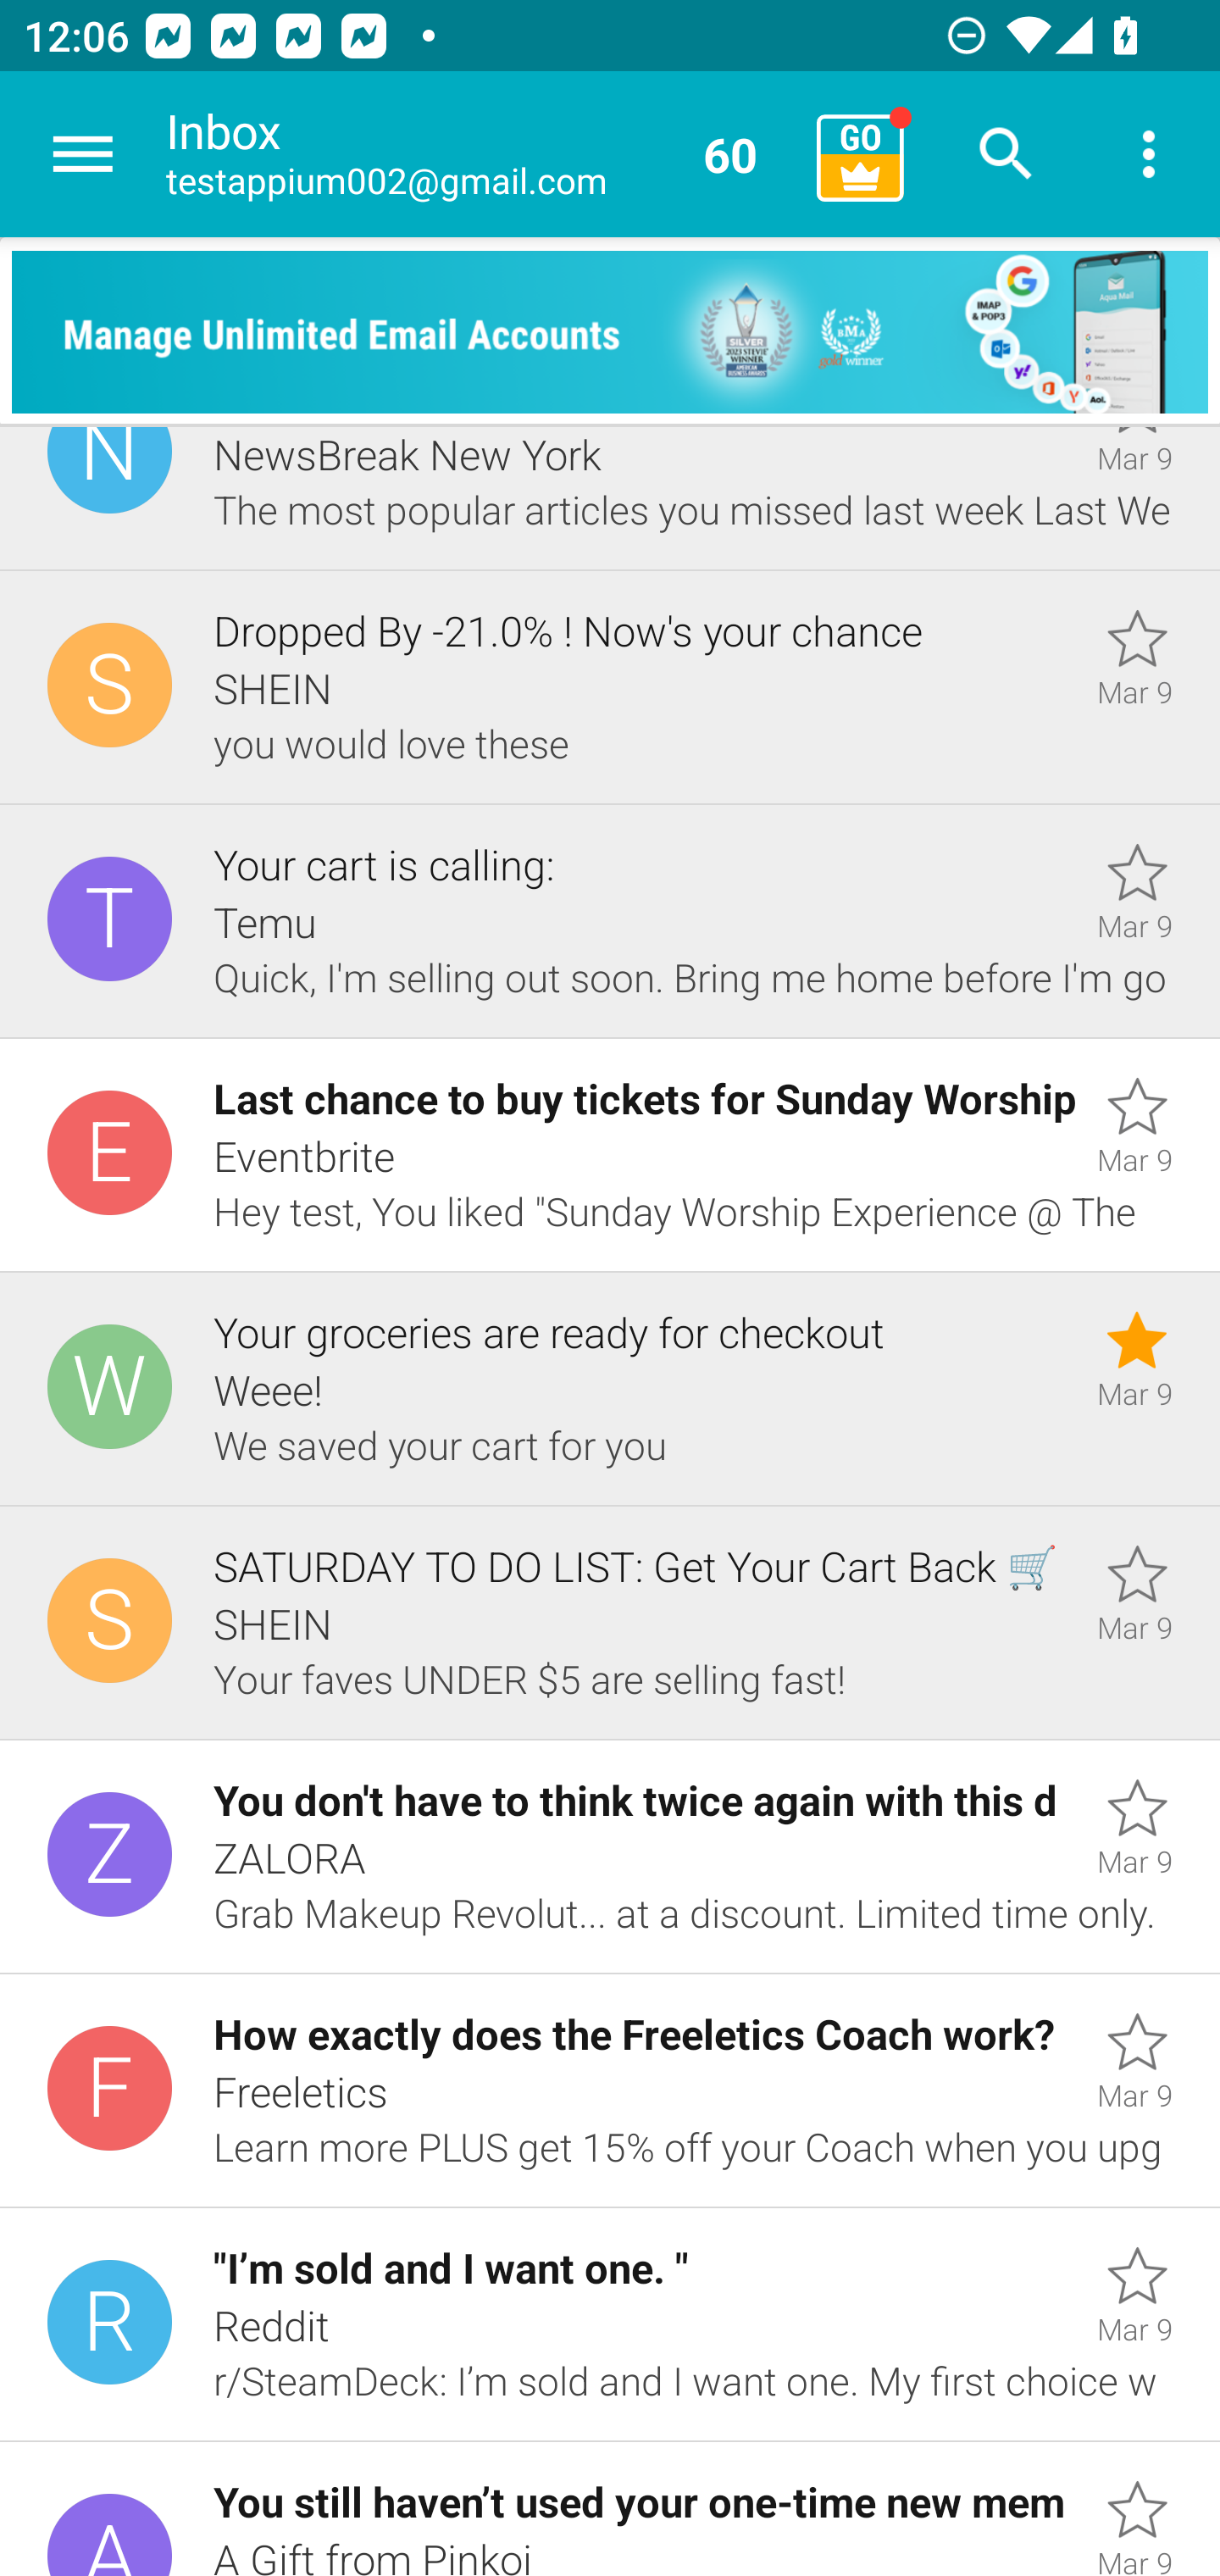  What do you see at coordinates (480, 154) in the screenshot?
I see `Inbox testappium002@gmail.com 60` at bounding box center [480, 154].